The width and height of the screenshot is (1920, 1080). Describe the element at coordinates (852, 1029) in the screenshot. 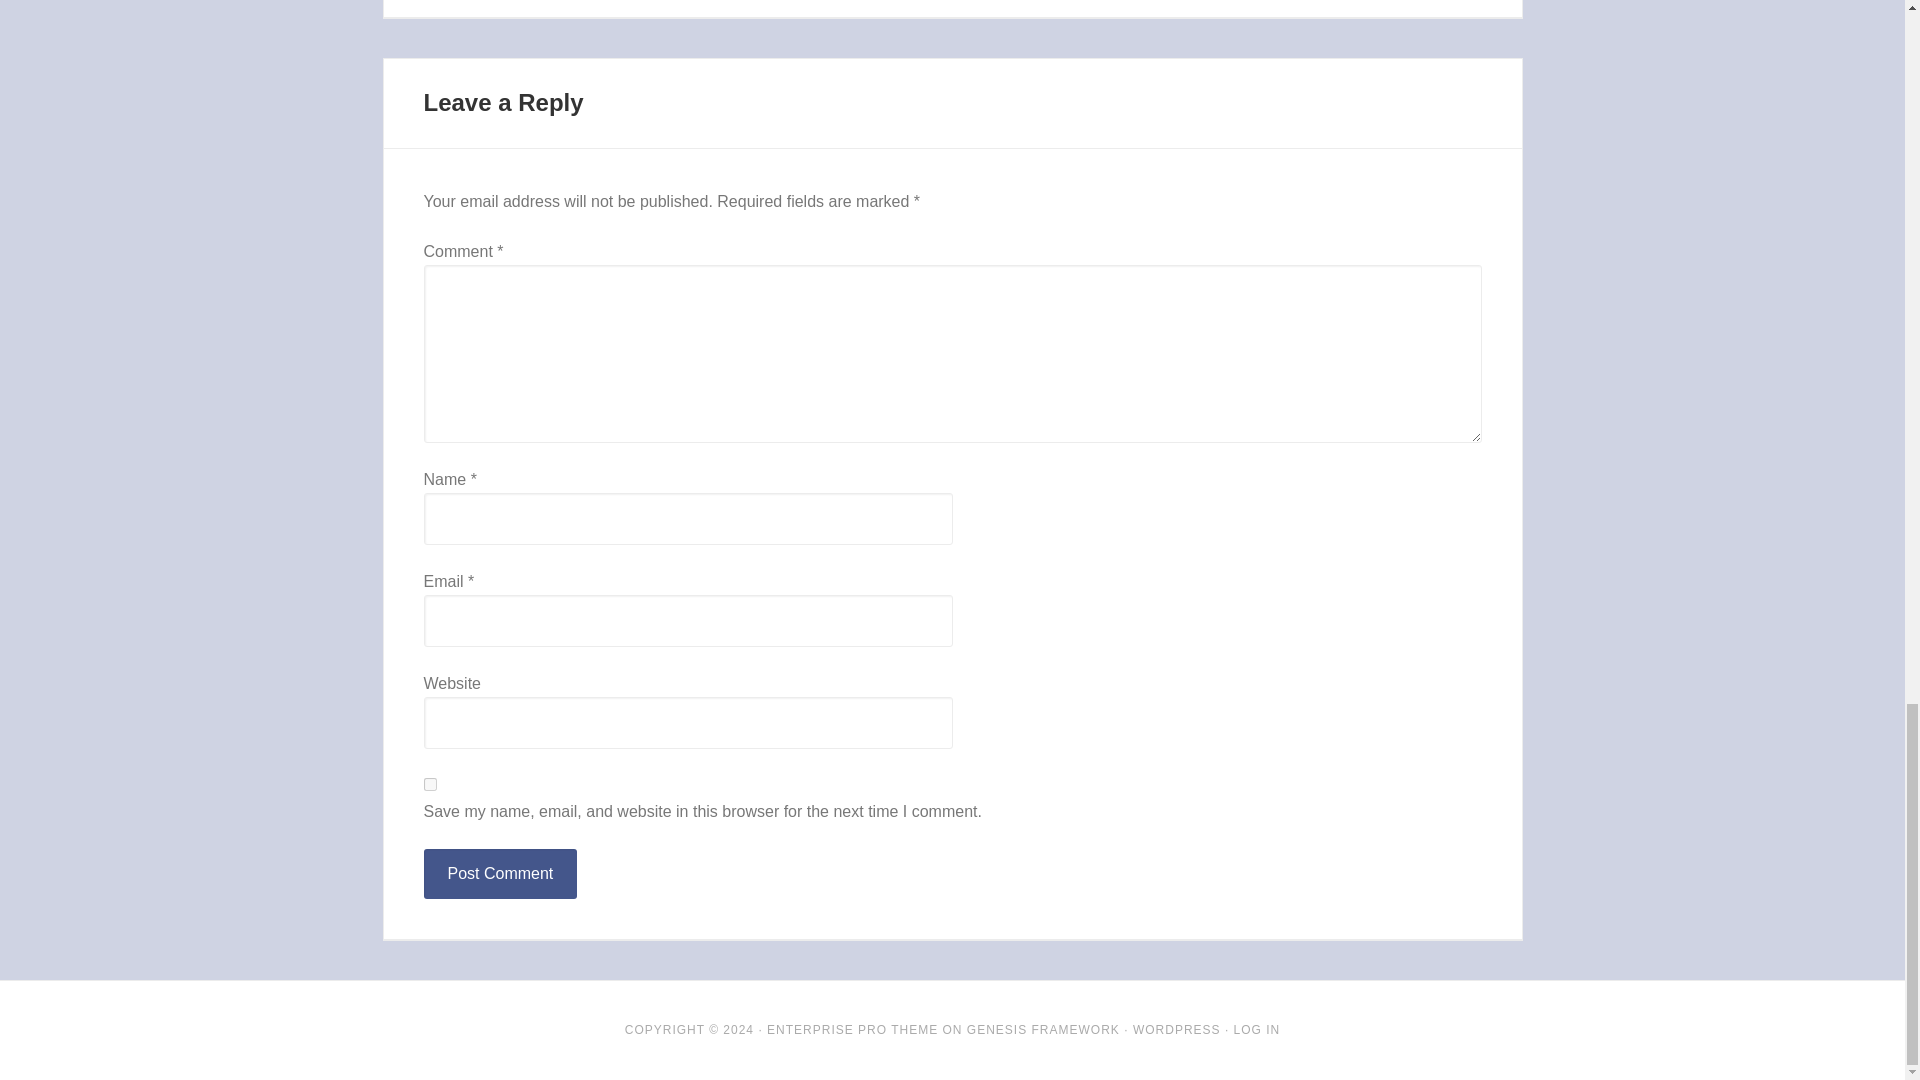

I see `ENTERPRISE PRO THEME` at that location.